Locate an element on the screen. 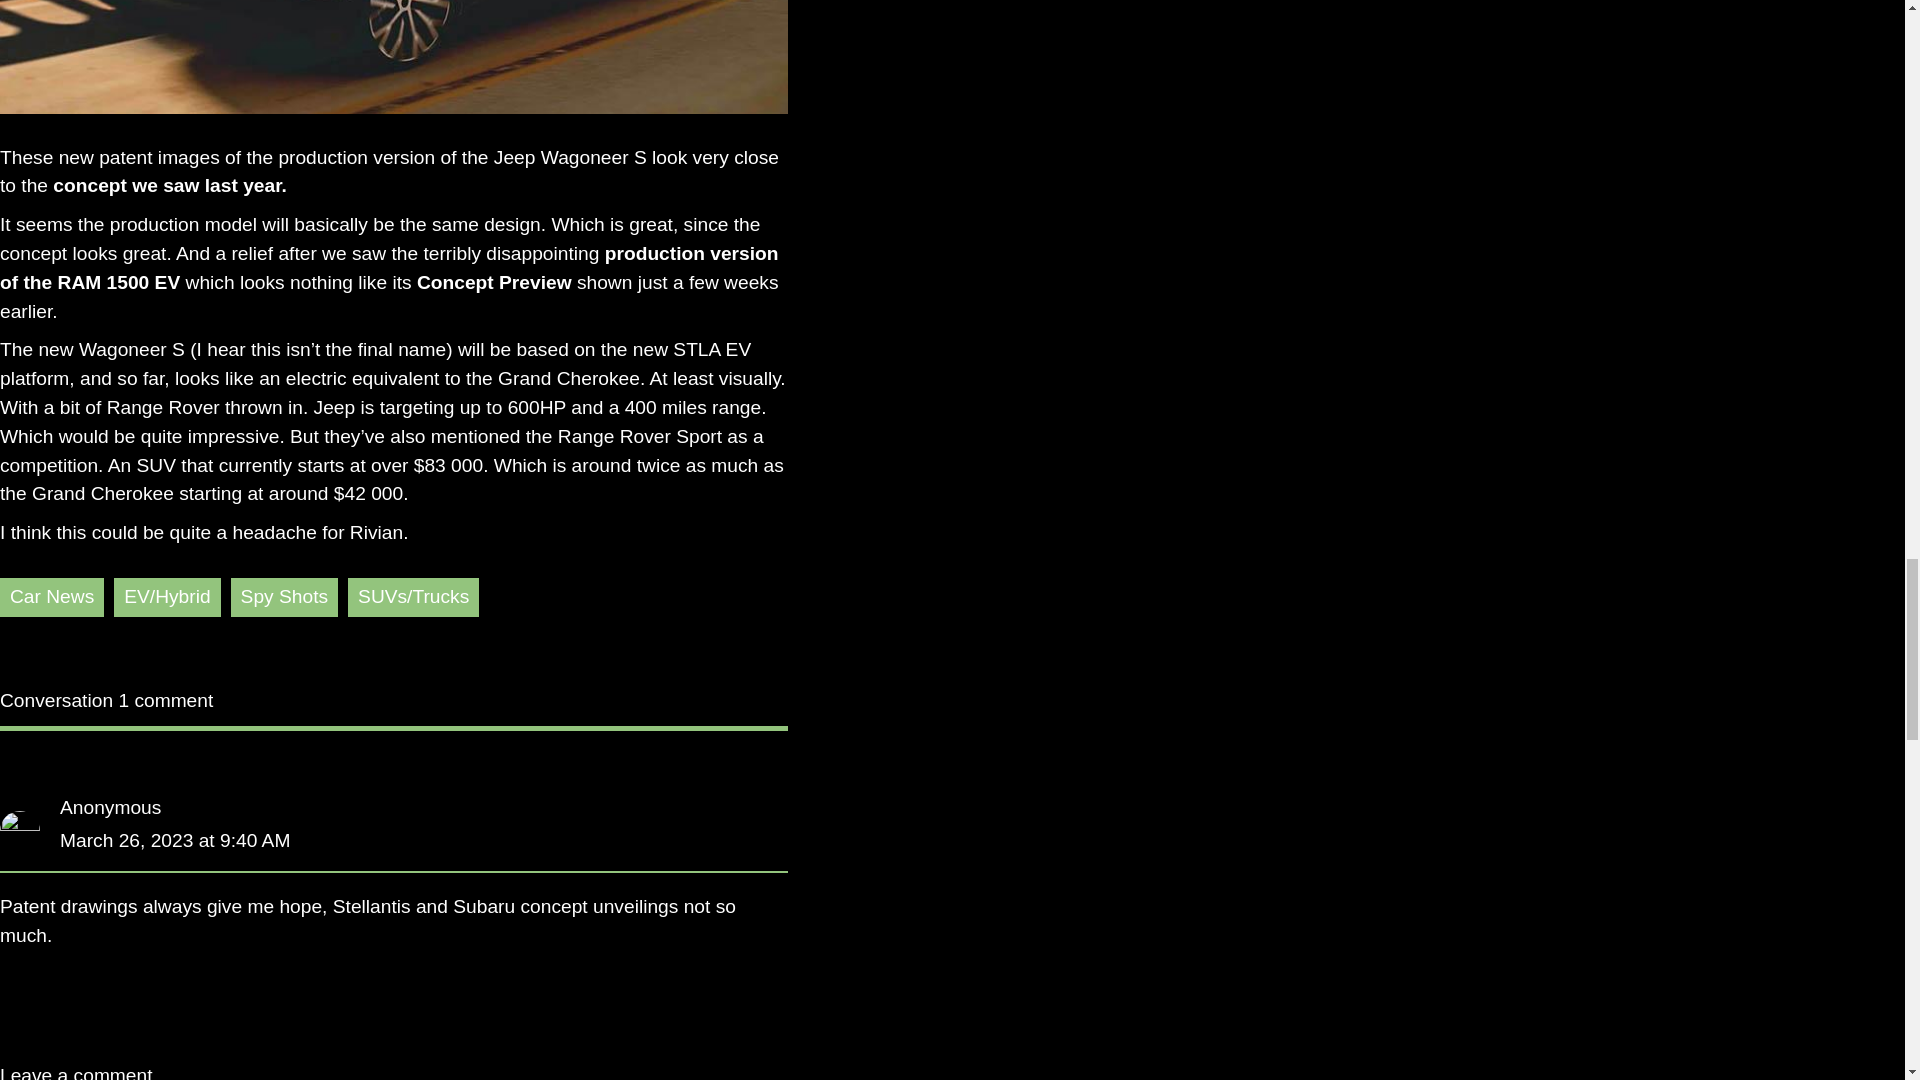 Image resolution: width=1920 pixels, height=1080 pixels. Spy Shots is located at coordinates (284, 596).